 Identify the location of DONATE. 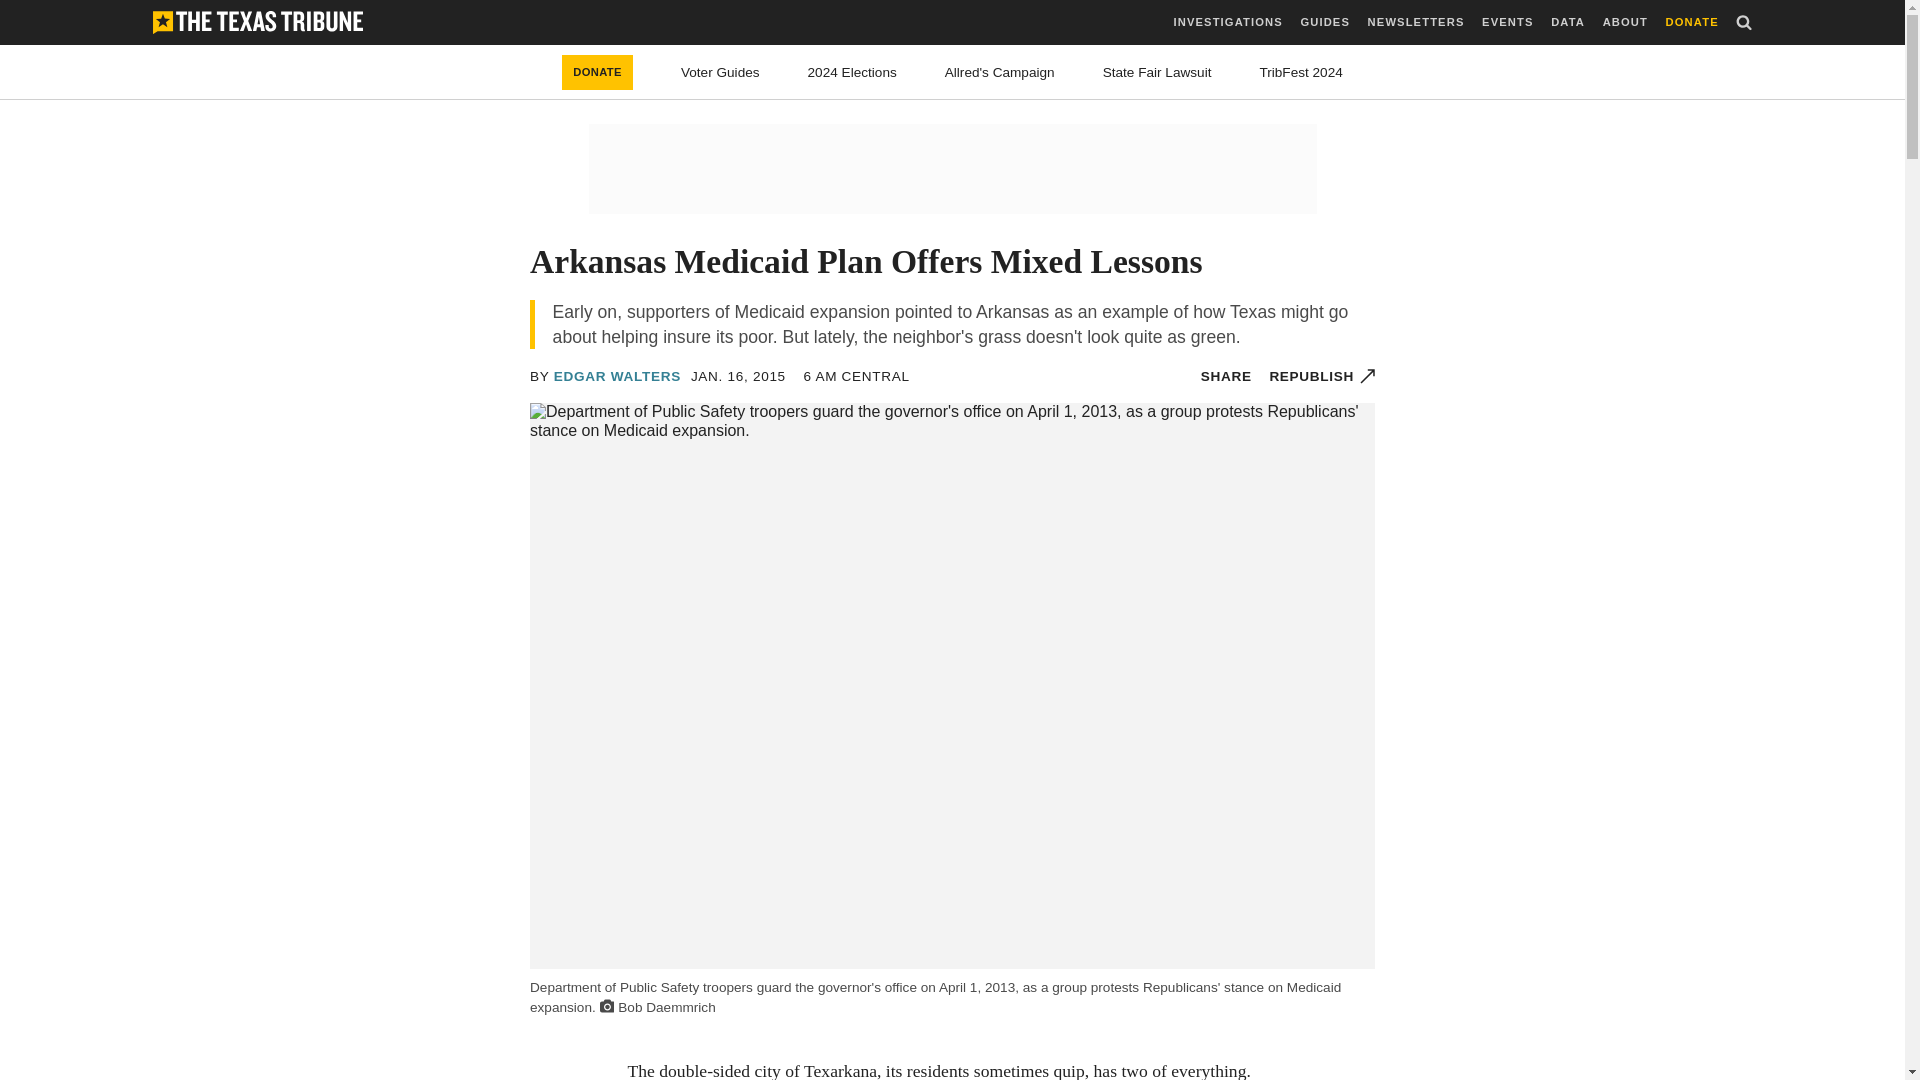
(598, 72).